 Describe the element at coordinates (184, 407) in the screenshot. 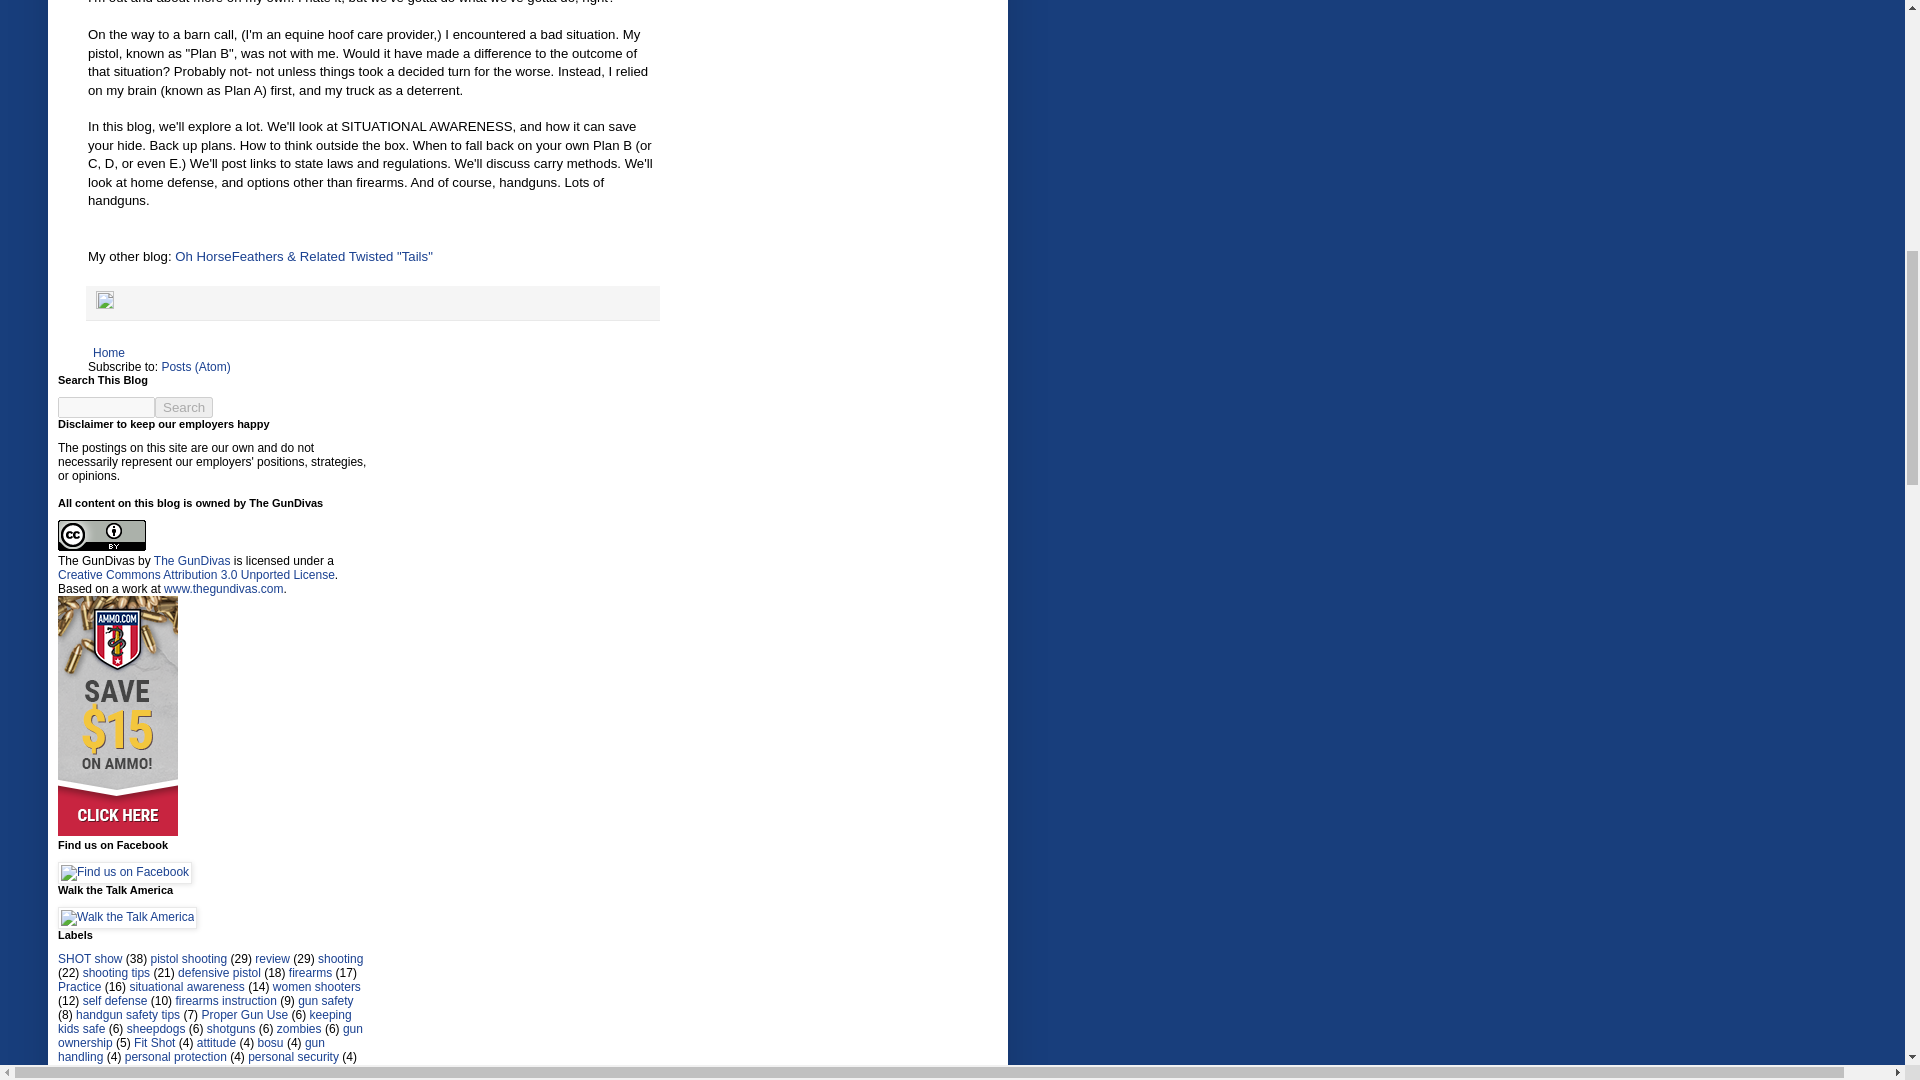

I see `search` at that location.